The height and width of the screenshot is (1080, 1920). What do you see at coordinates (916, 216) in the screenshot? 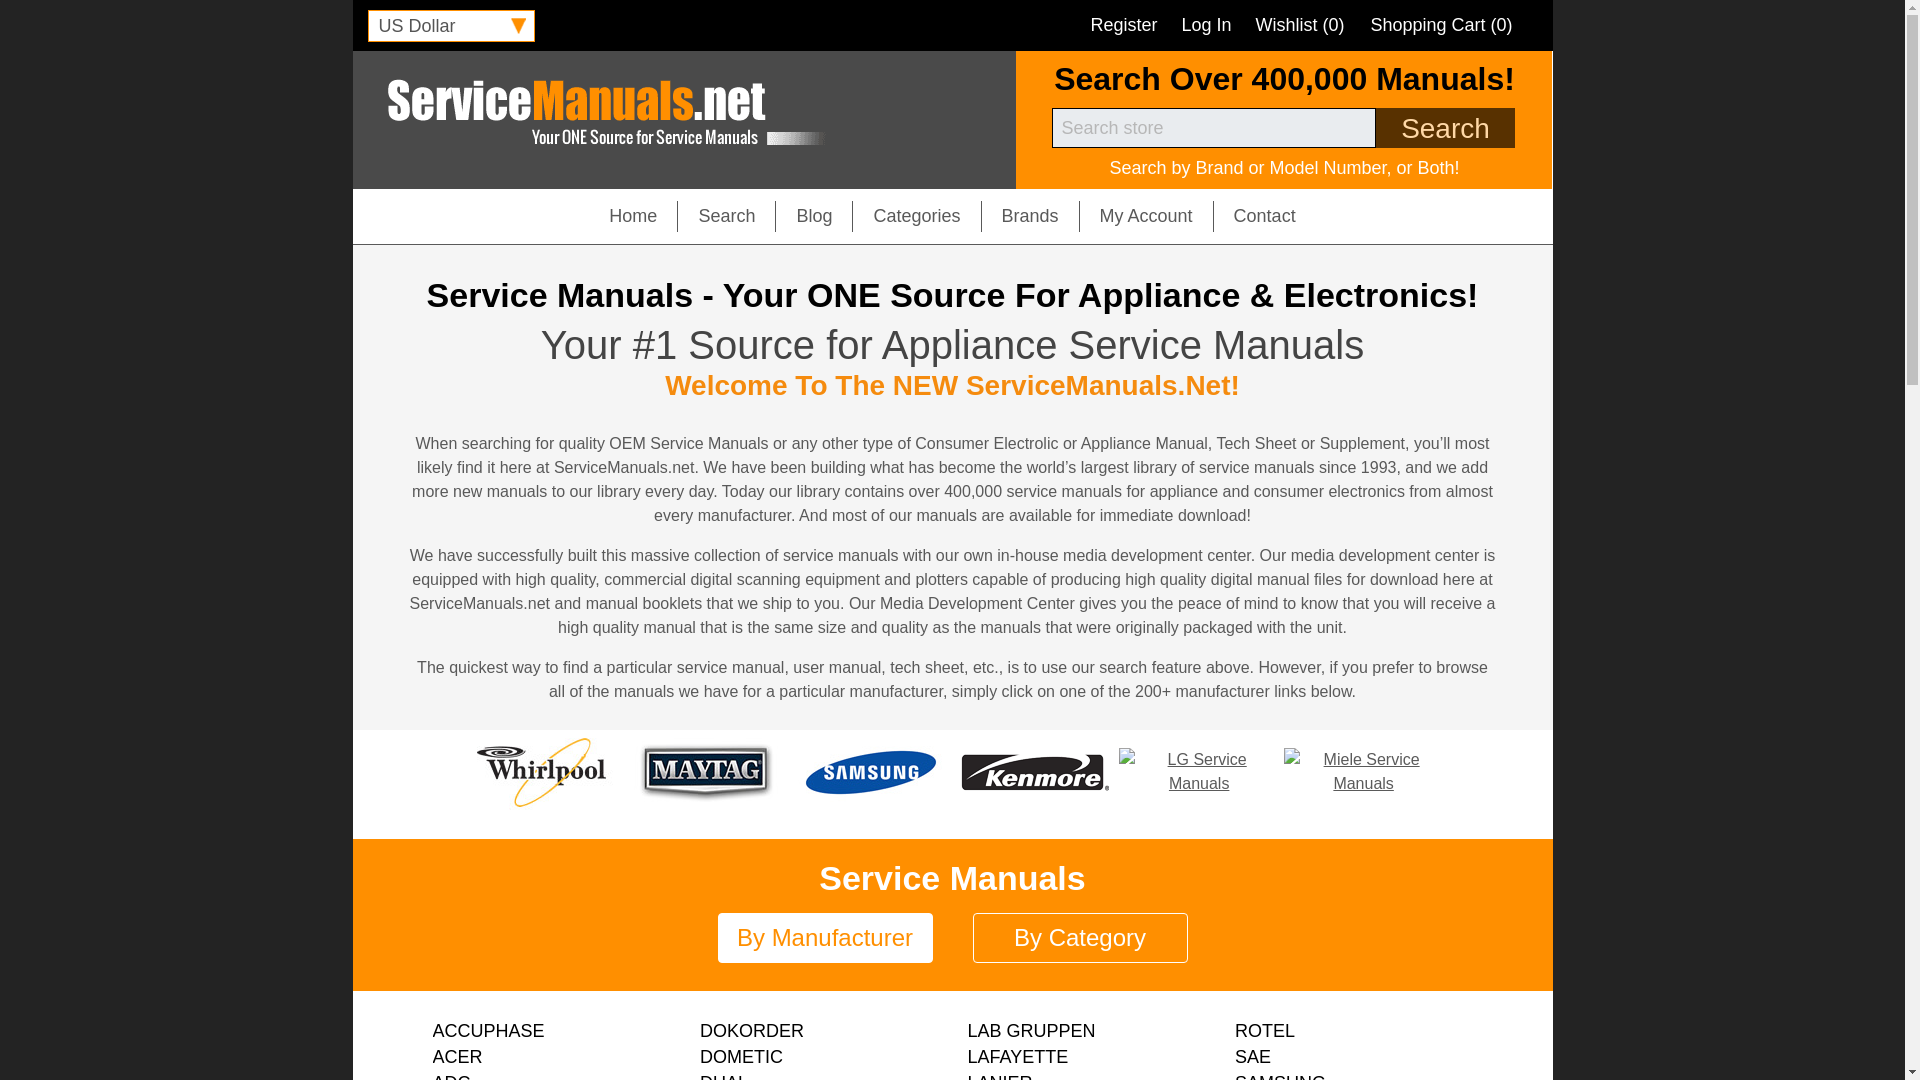
I see `Categories` at bounding box center [916, 216].